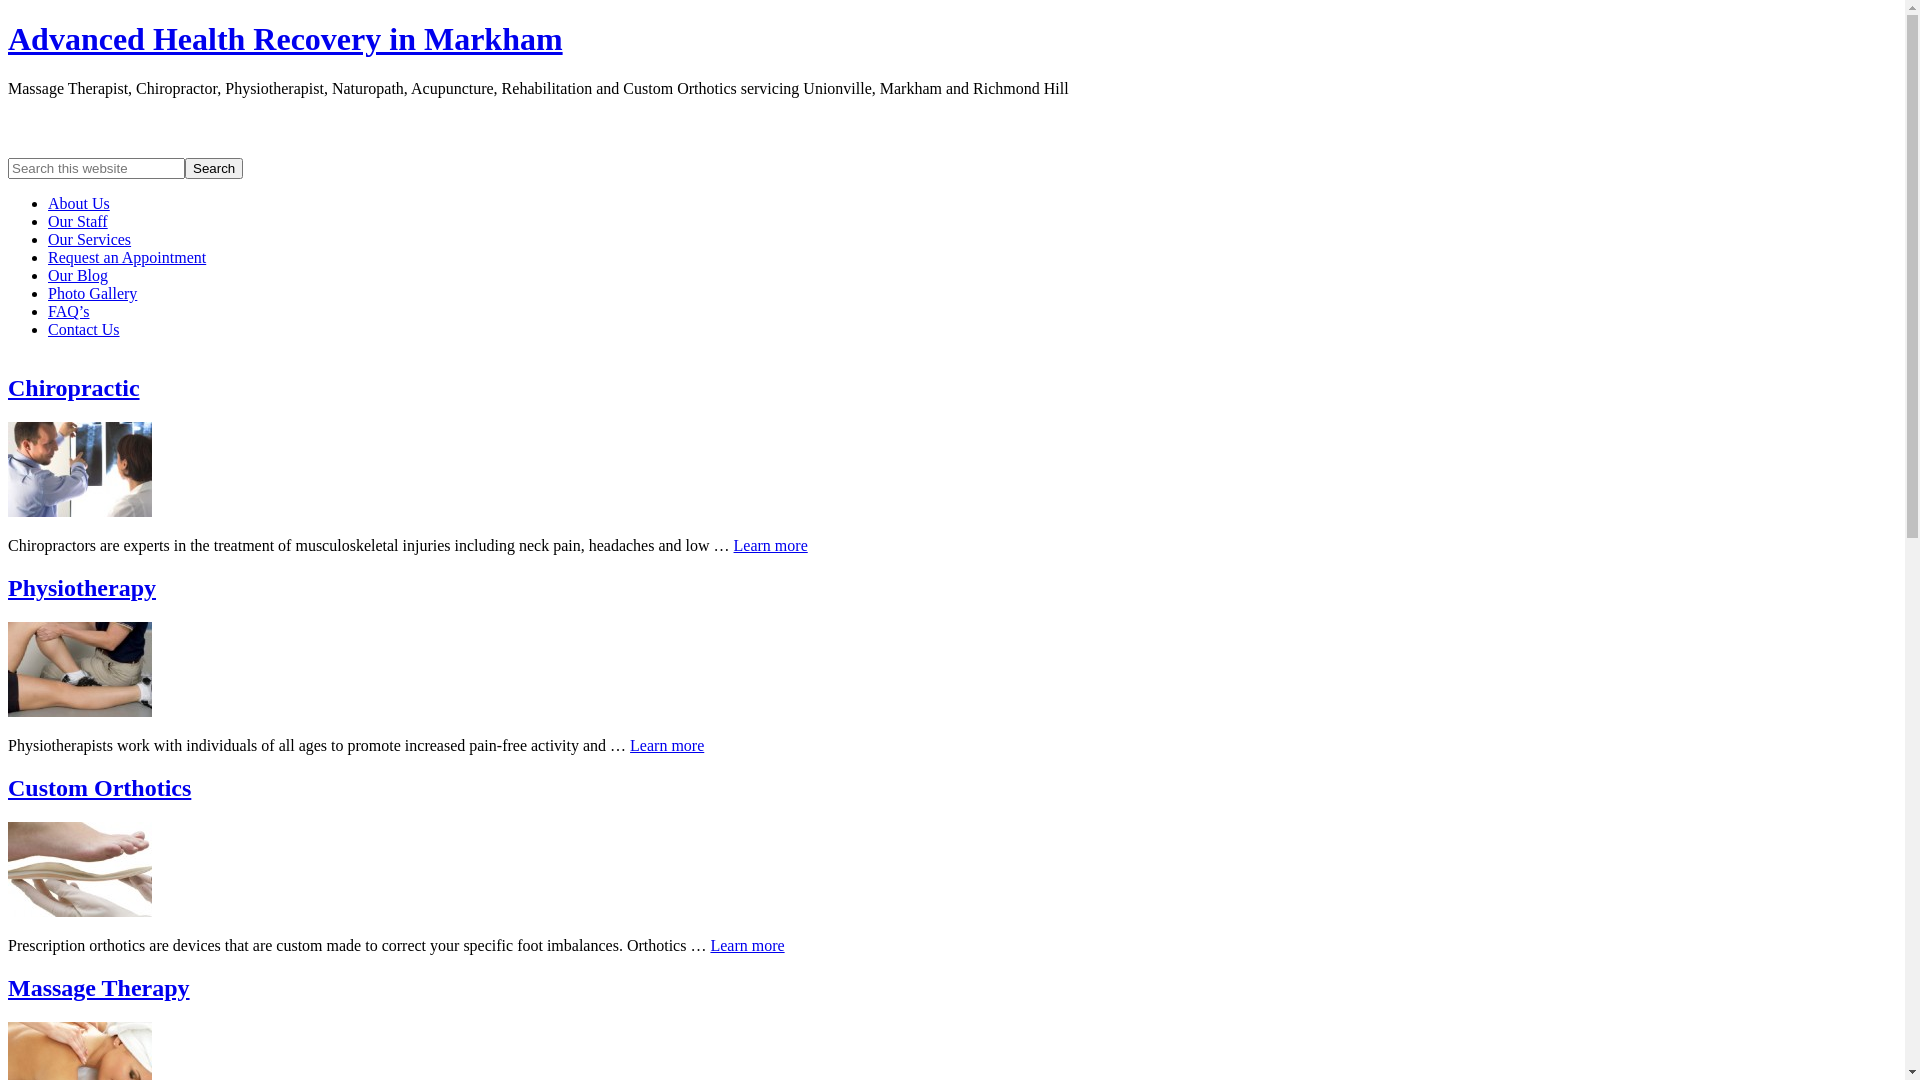 The image size is (1920, 1080). Describe the element at coordinates (84, 330) in the screenshot. I see `Contact Us` at that location.